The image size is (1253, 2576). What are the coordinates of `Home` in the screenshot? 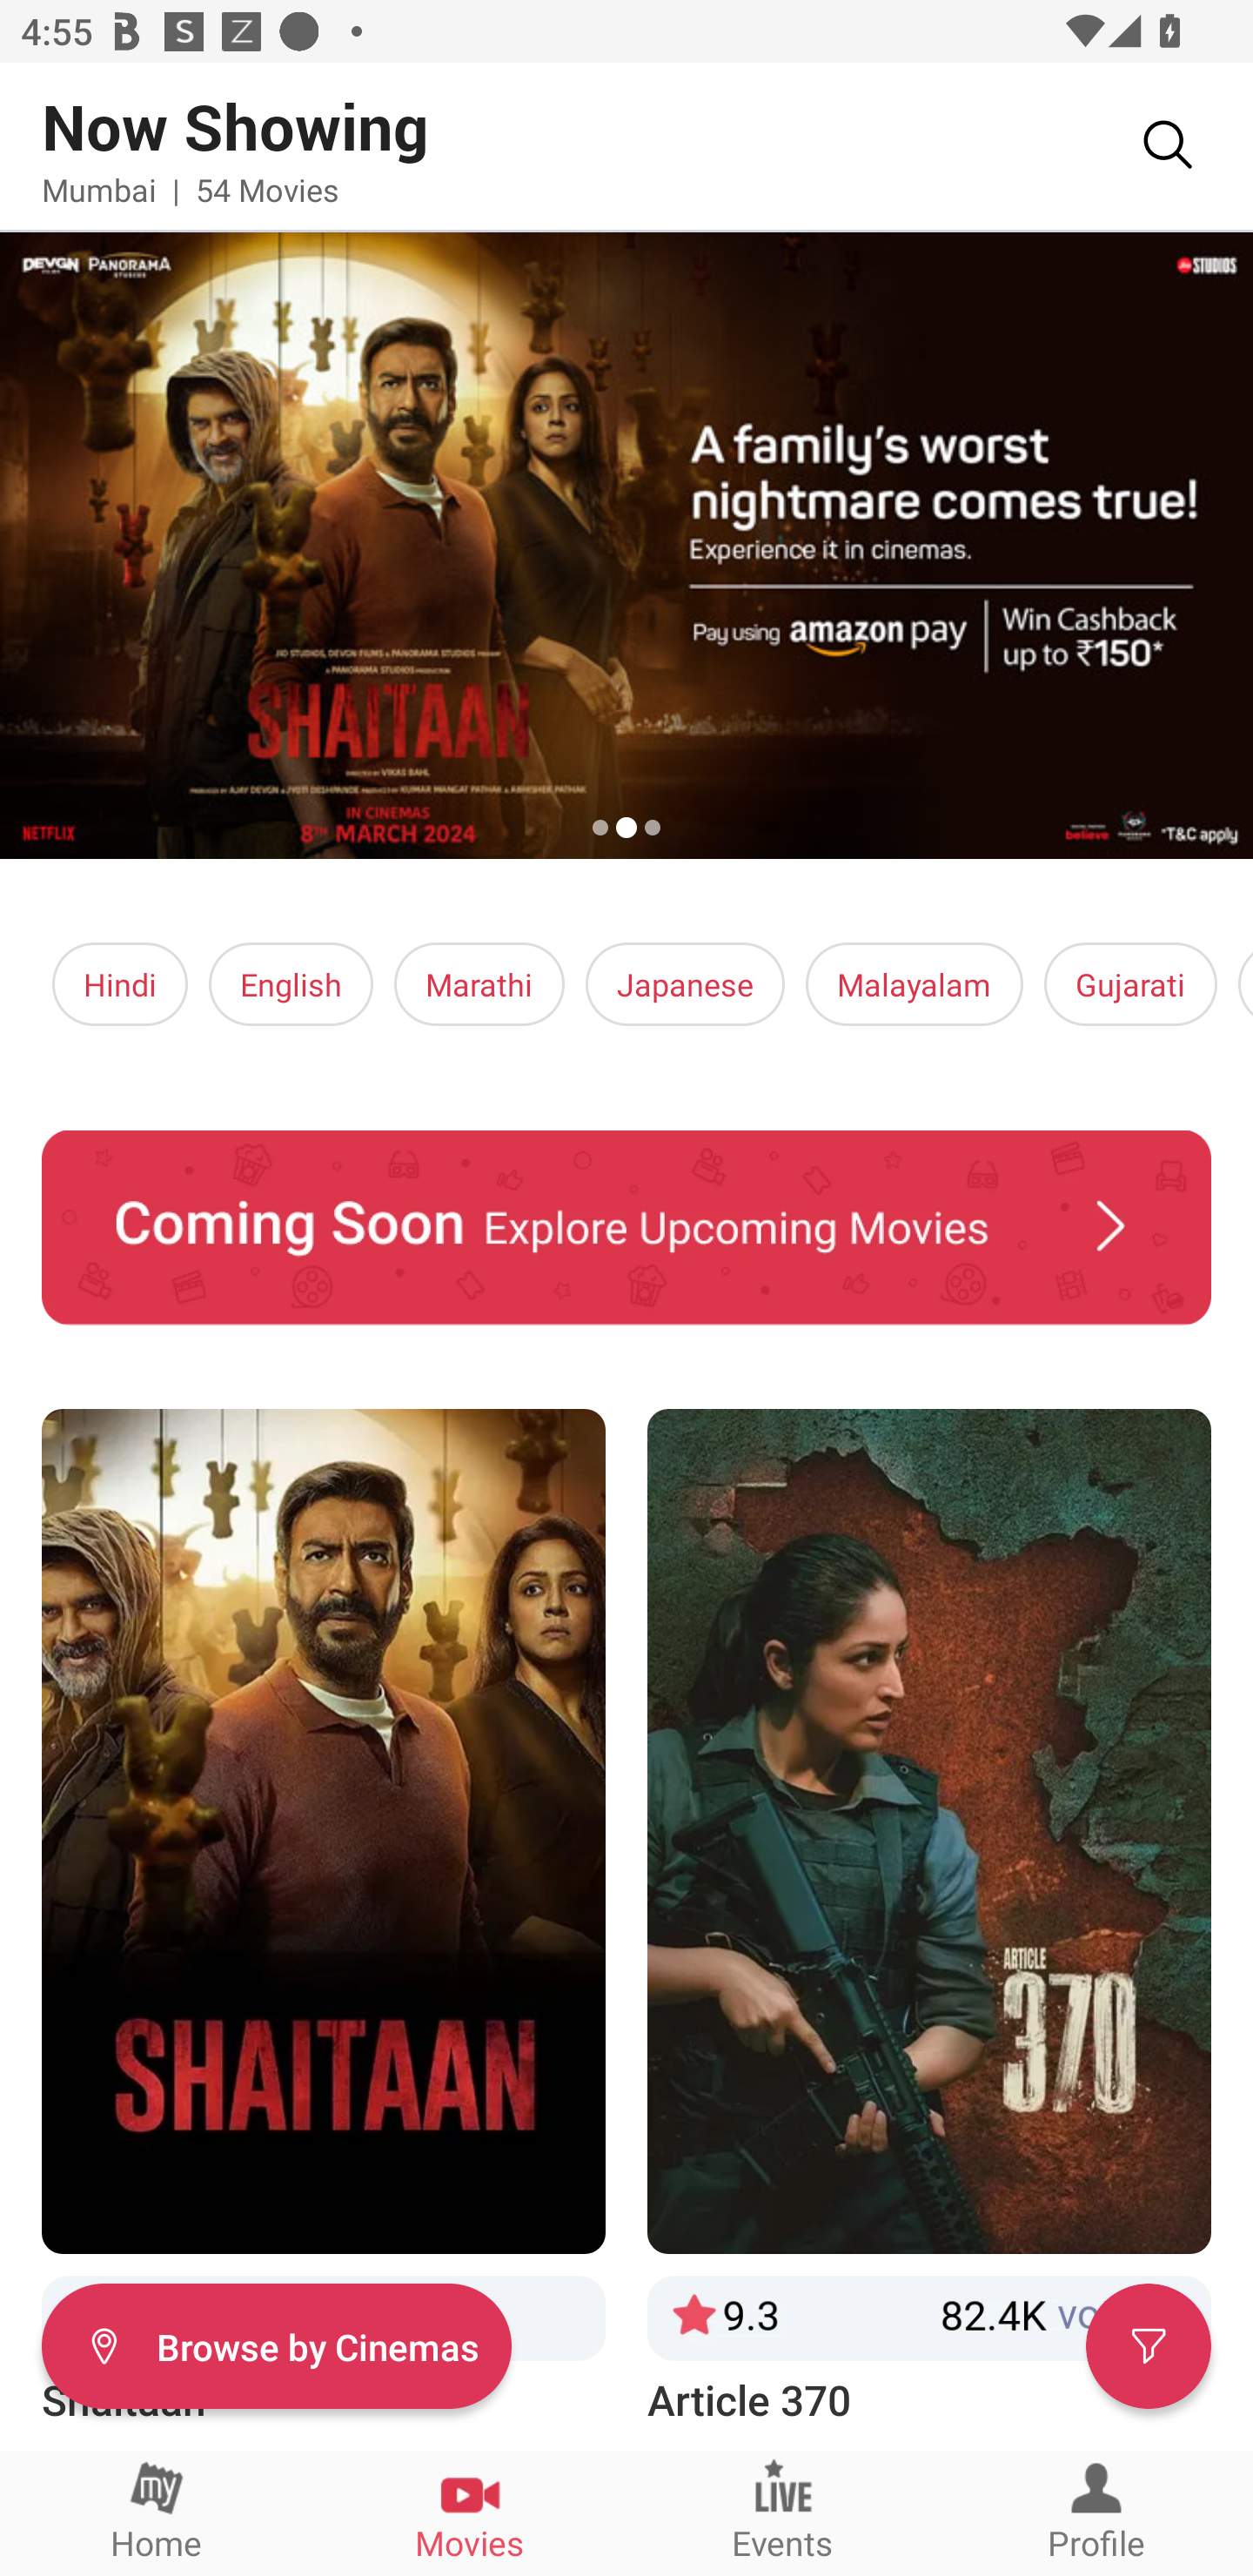 It's located at (157, 2512).